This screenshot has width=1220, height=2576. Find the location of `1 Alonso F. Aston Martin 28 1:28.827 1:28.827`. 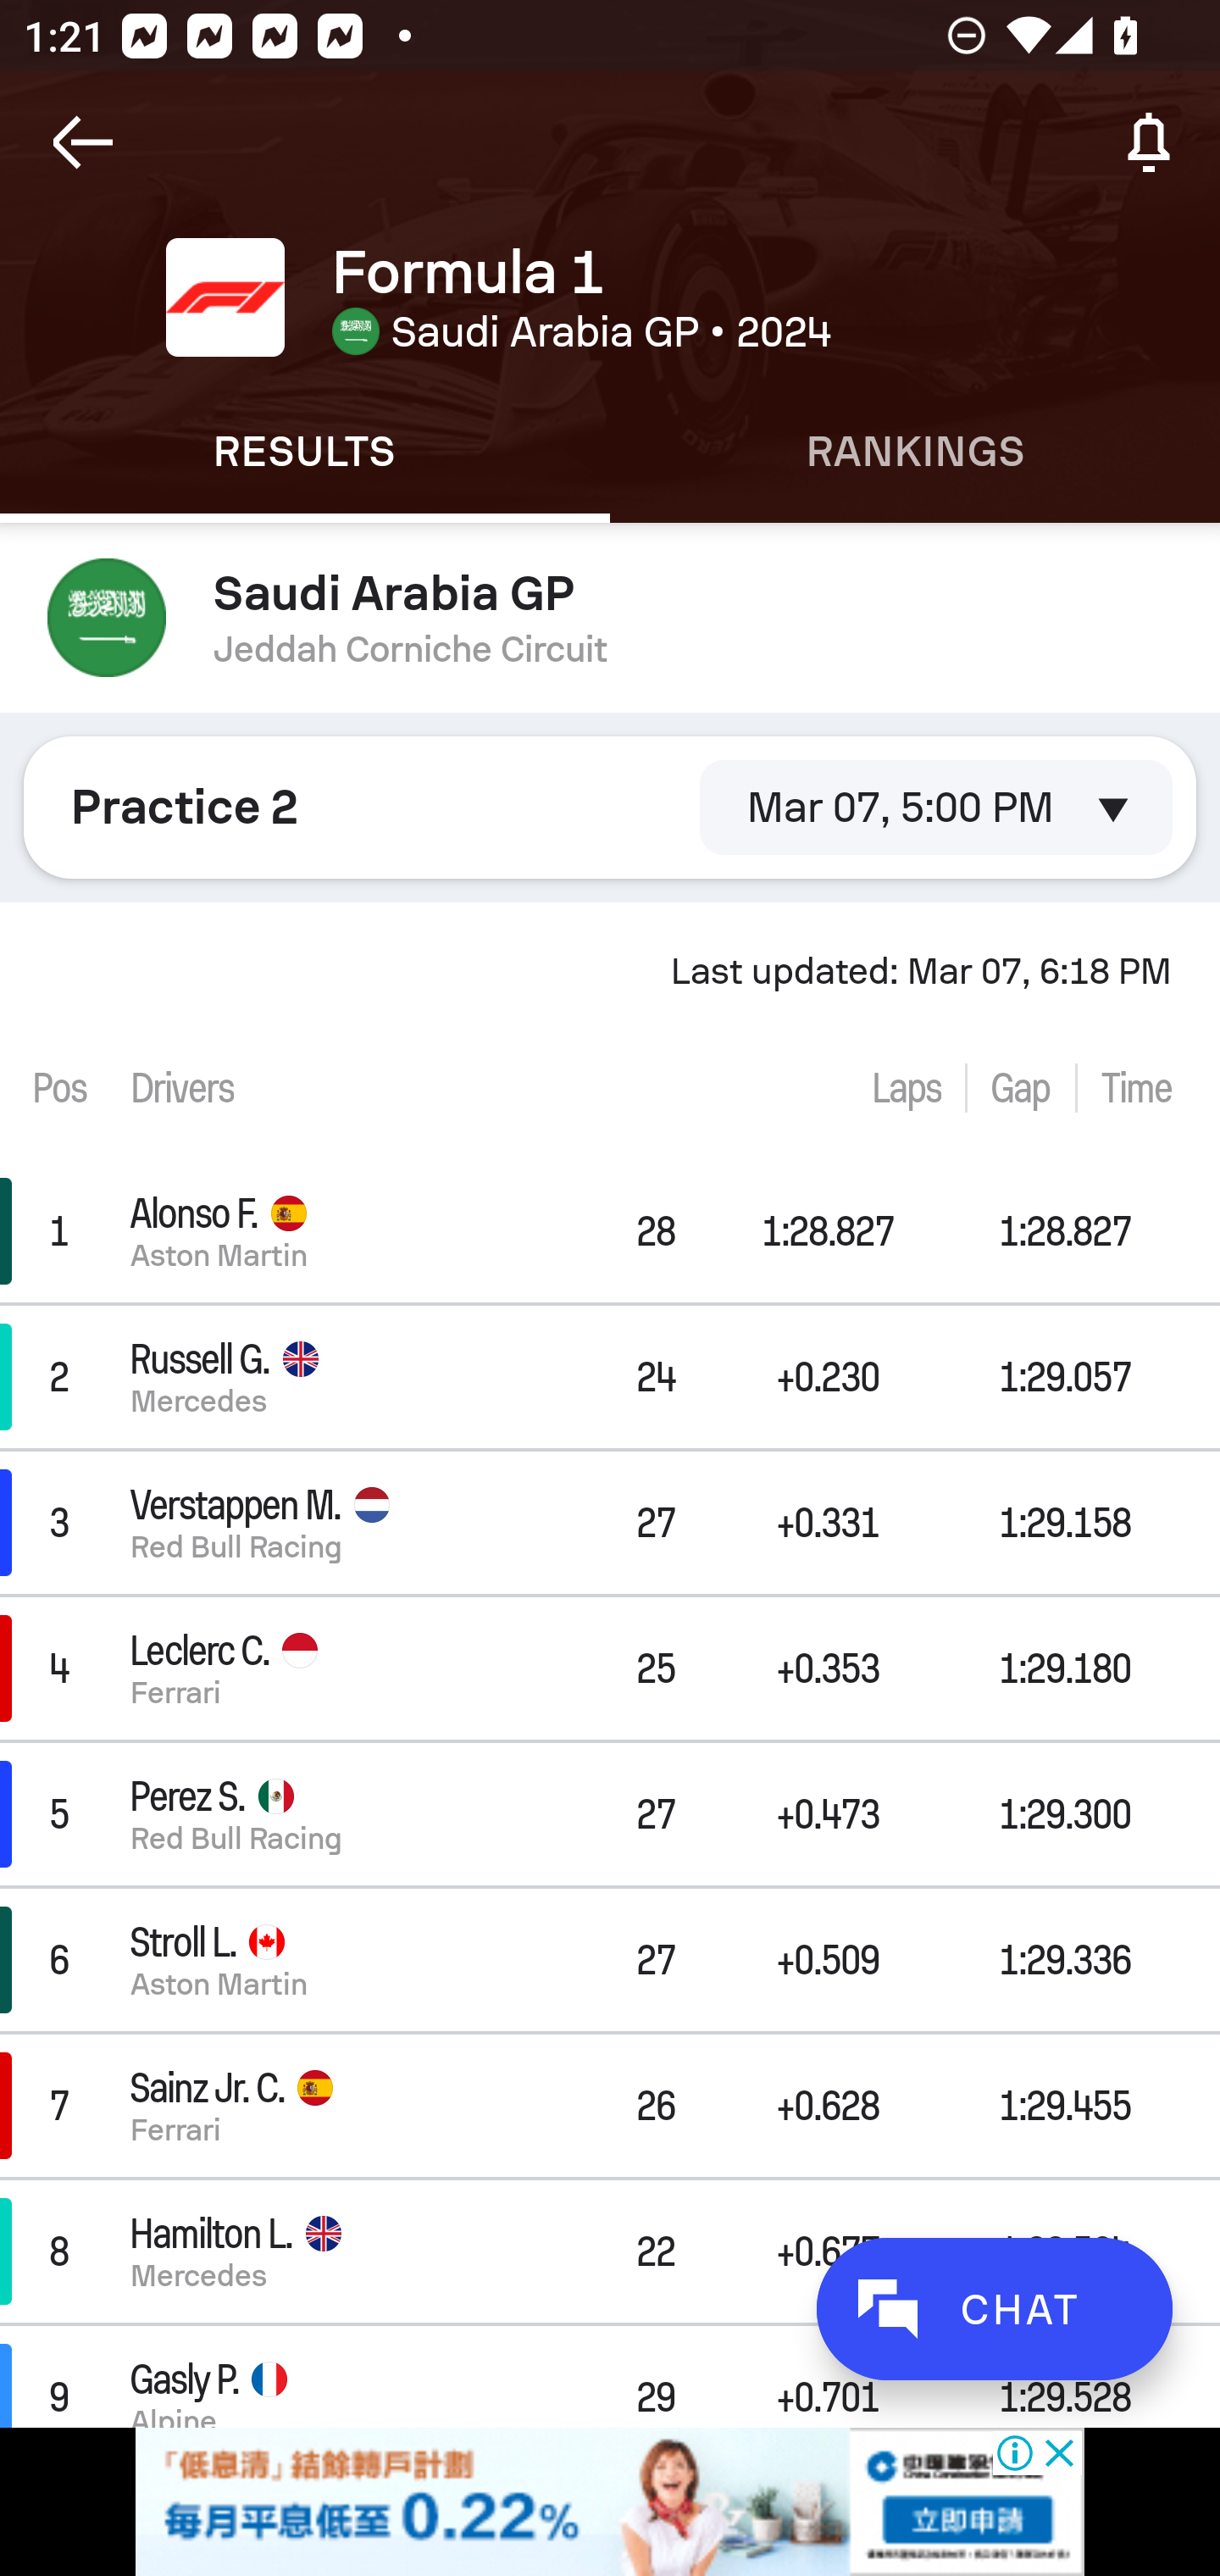

1 Alonso F. Aston Martin 28 1:28.827 1:28.827 is located at coordinates (610, 1231).